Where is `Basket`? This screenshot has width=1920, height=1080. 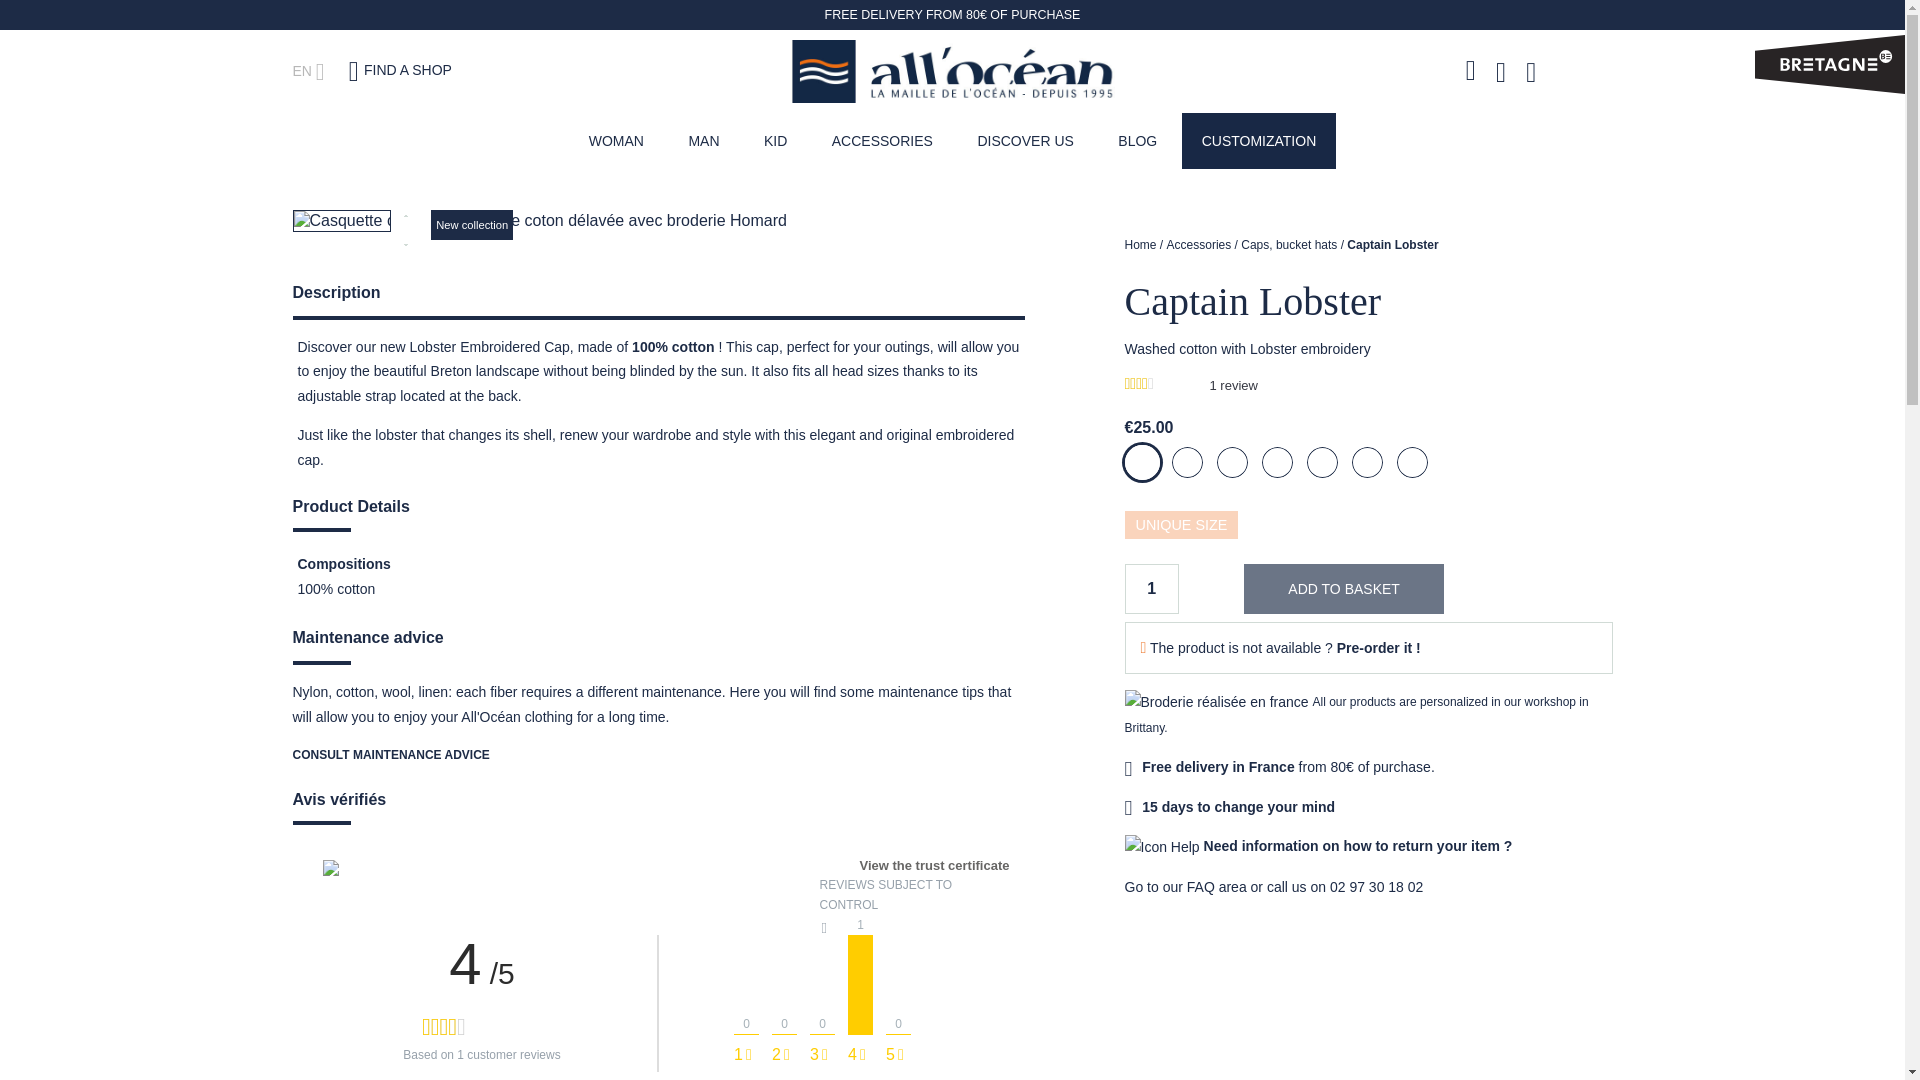 Basket is located at coordinates (1536, 70).